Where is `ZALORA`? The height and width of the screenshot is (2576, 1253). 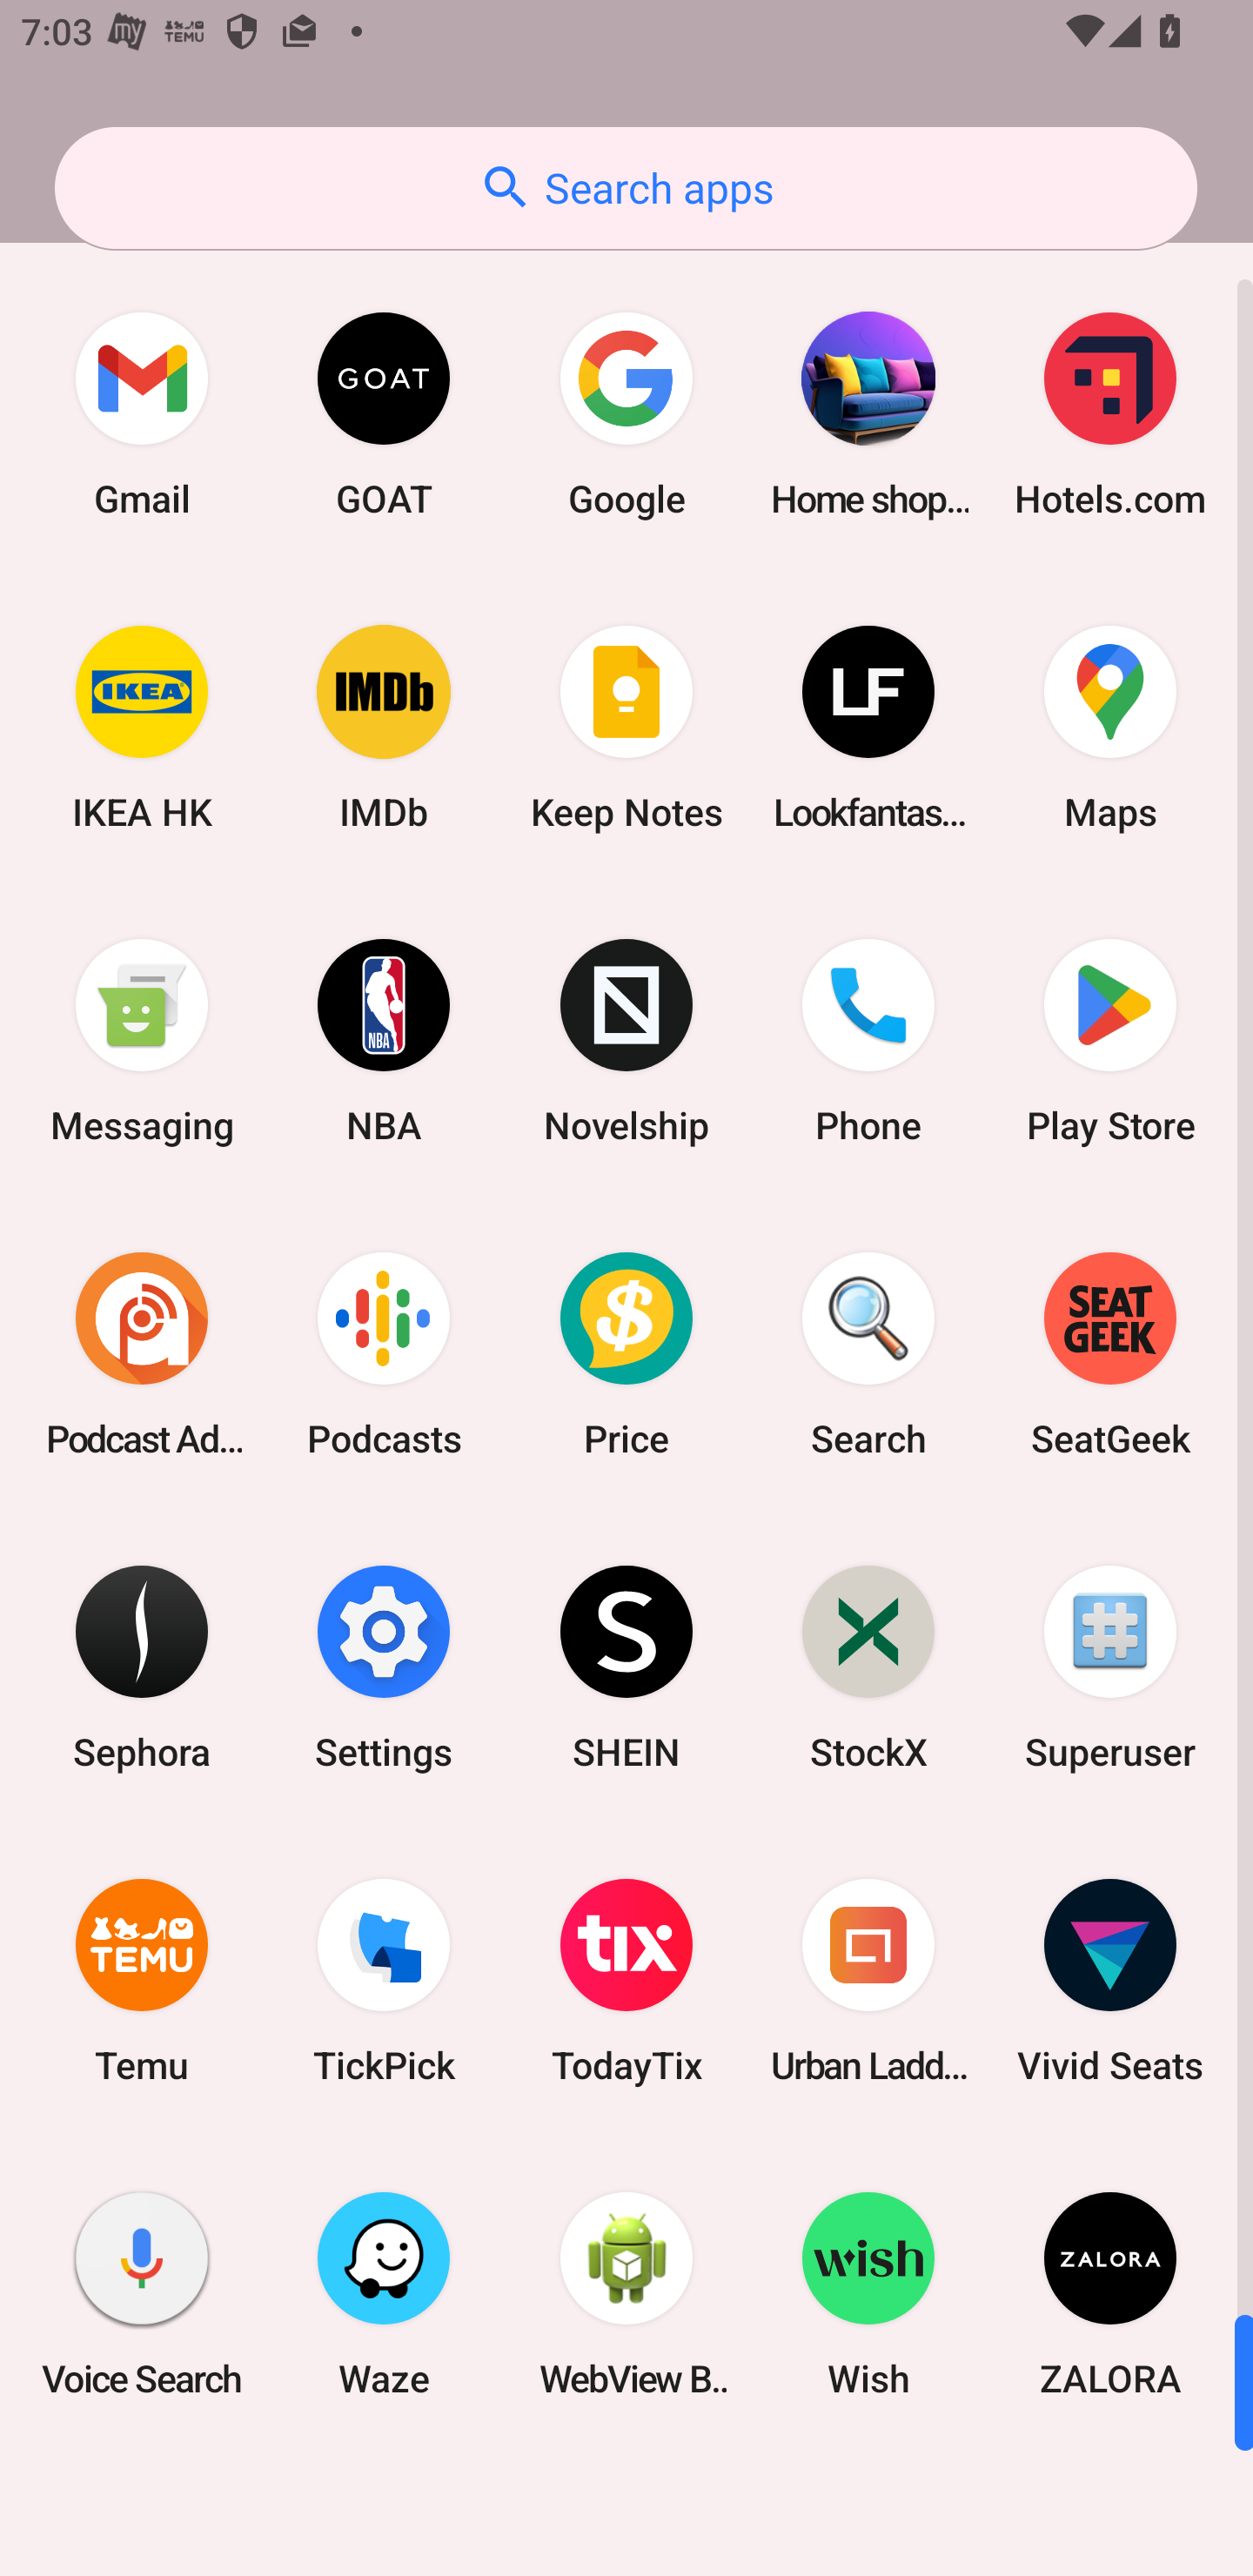 ZALORA is located at coordinates (1110, 2293).